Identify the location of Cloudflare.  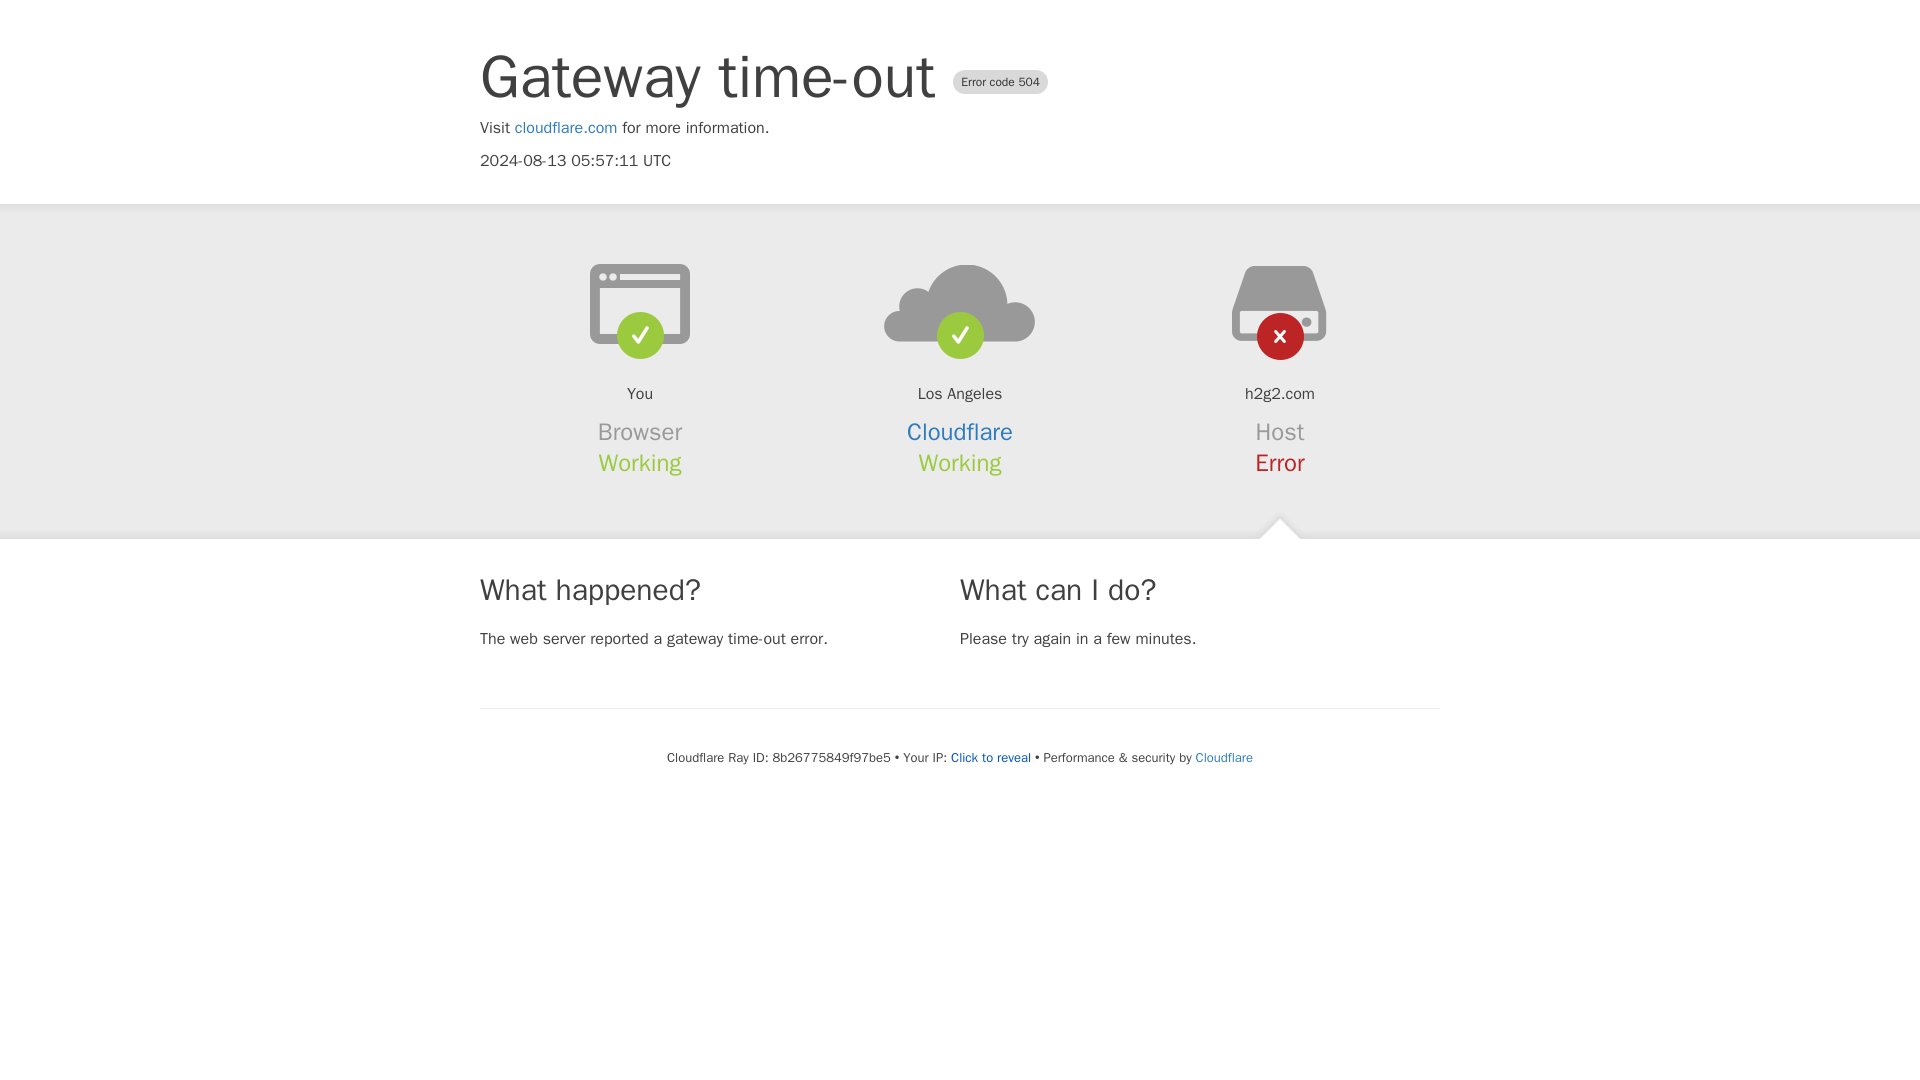
(960, 432).